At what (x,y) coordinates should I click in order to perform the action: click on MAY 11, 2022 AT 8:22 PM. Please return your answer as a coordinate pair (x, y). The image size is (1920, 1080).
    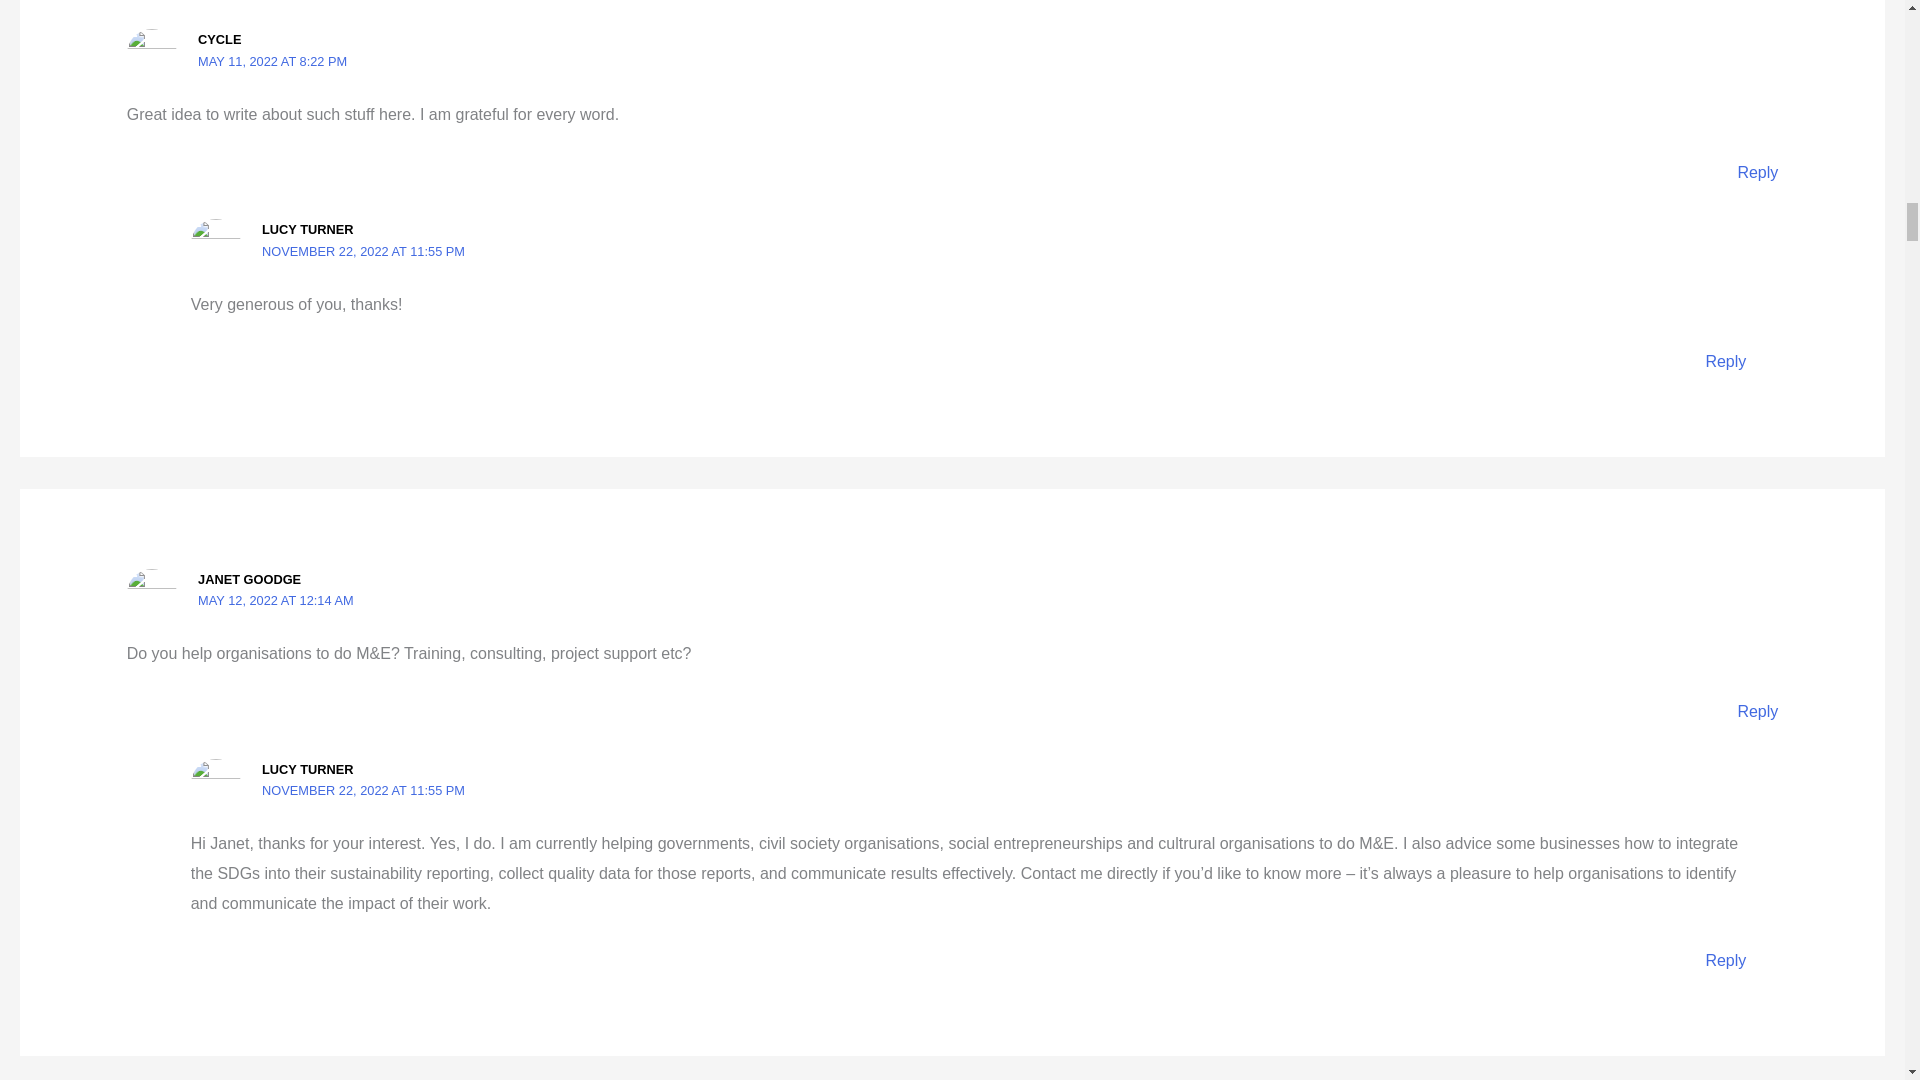
    Looking at the image, I should click on (272, 62).